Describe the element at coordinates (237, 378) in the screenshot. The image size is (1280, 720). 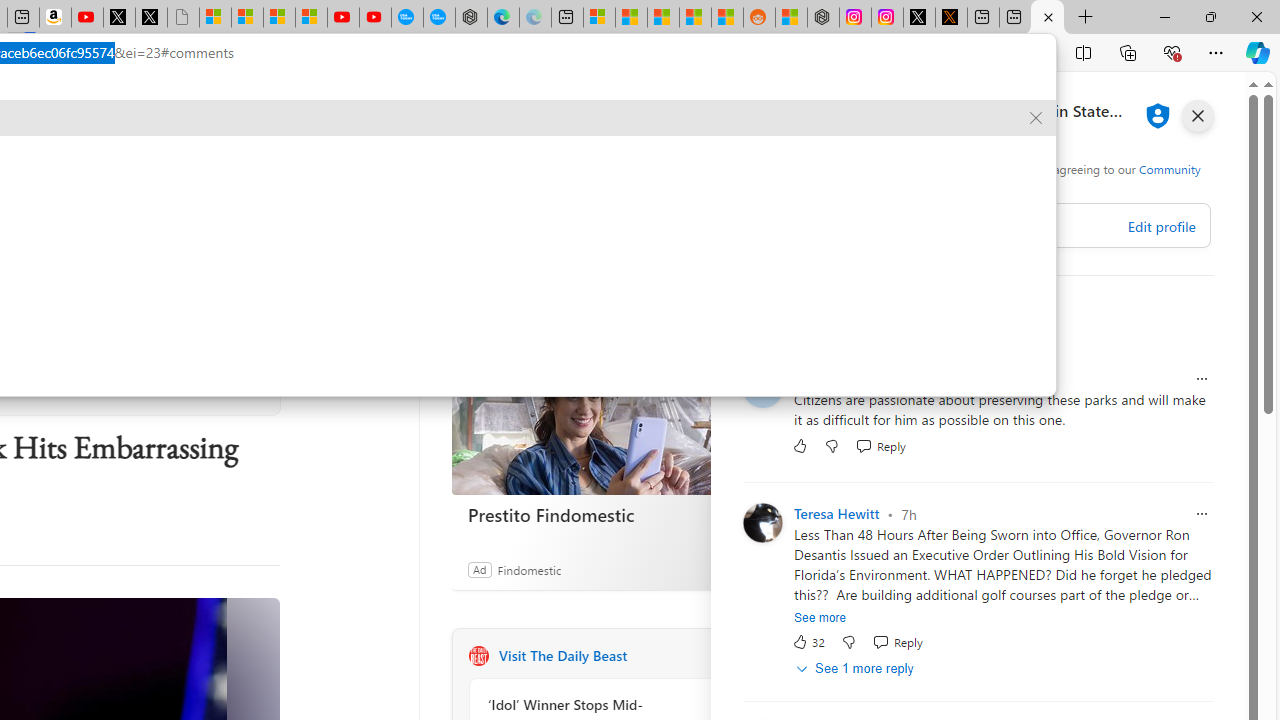
I see `Go to publisher's site` at that location.